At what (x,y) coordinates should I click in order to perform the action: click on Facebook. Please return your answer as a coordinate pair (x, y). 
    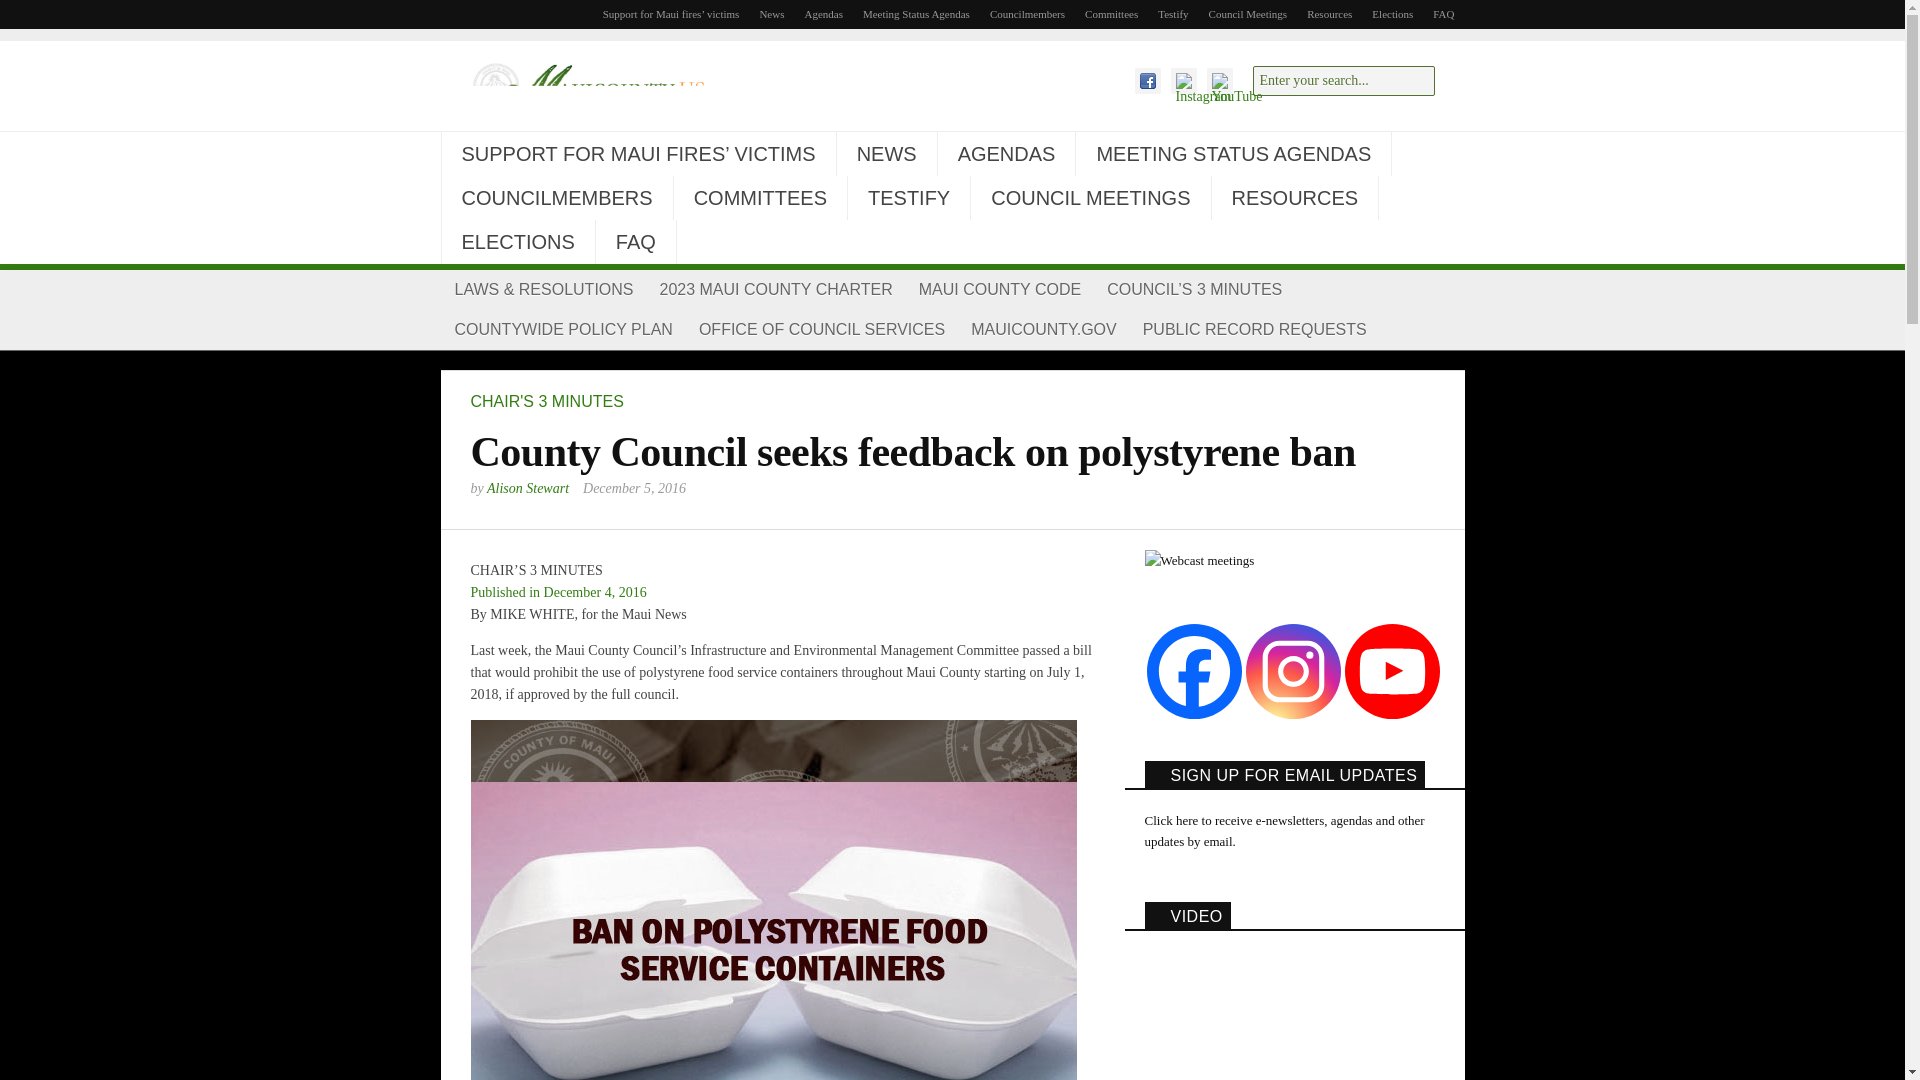
    Looking at the image, I should click on (1193, 672).